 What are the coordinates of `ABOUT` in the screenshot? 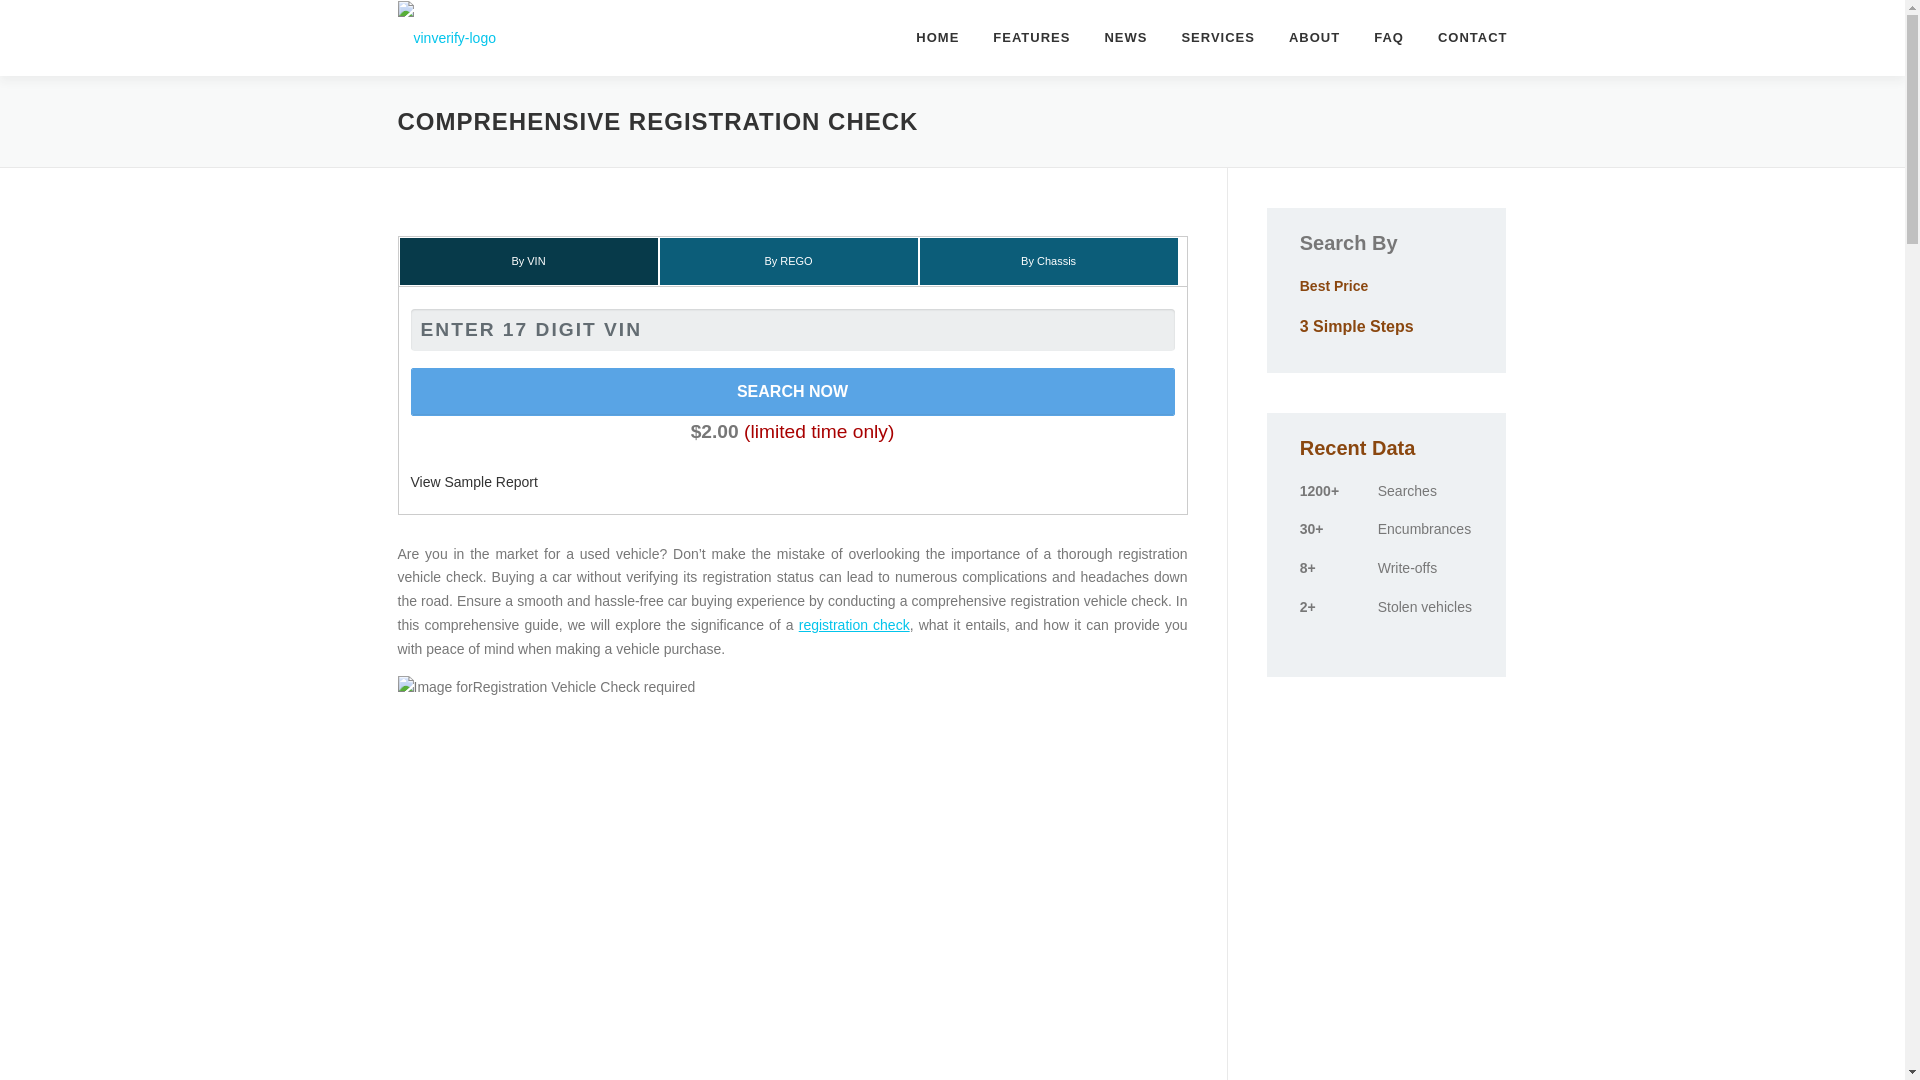 It's located at (1314, 37).